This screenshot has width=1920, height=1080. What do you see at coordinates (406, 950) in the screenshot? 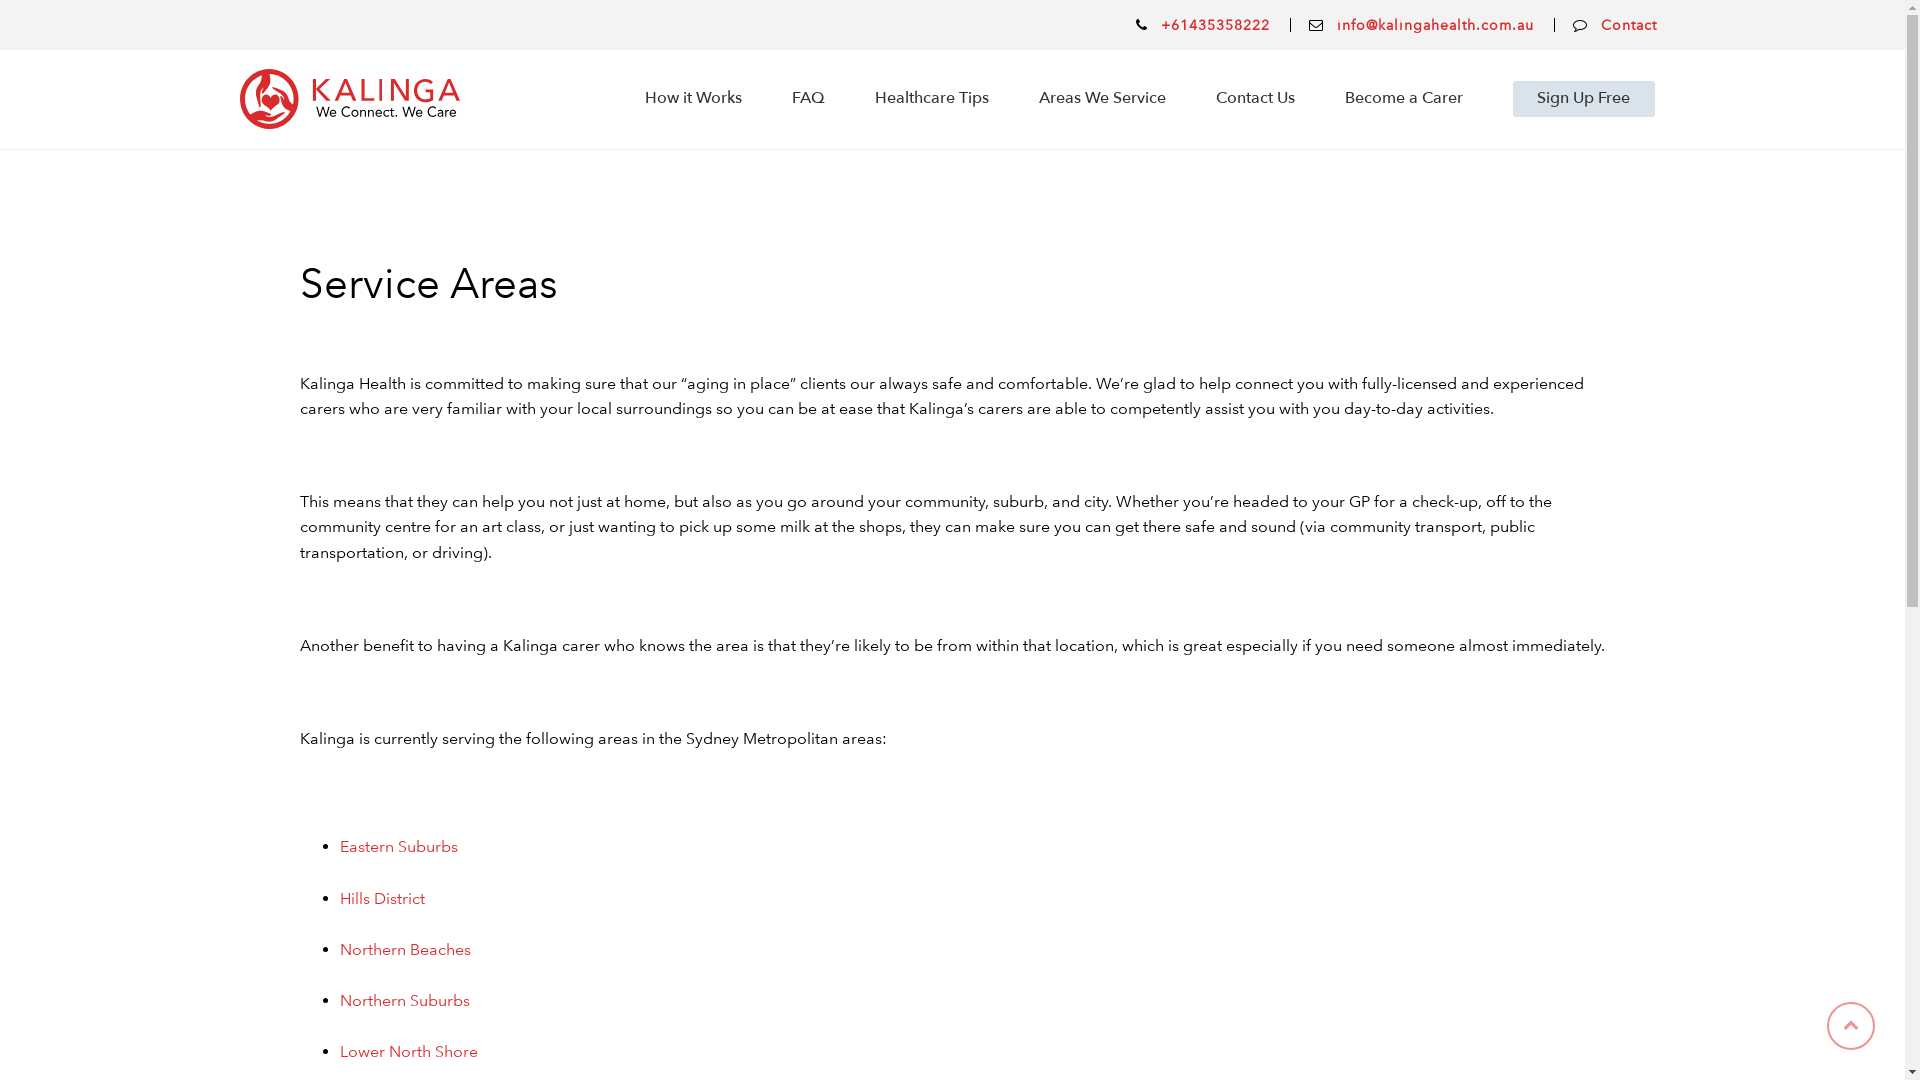
I see `Northern Beaches` at bounding box center [406, 950].